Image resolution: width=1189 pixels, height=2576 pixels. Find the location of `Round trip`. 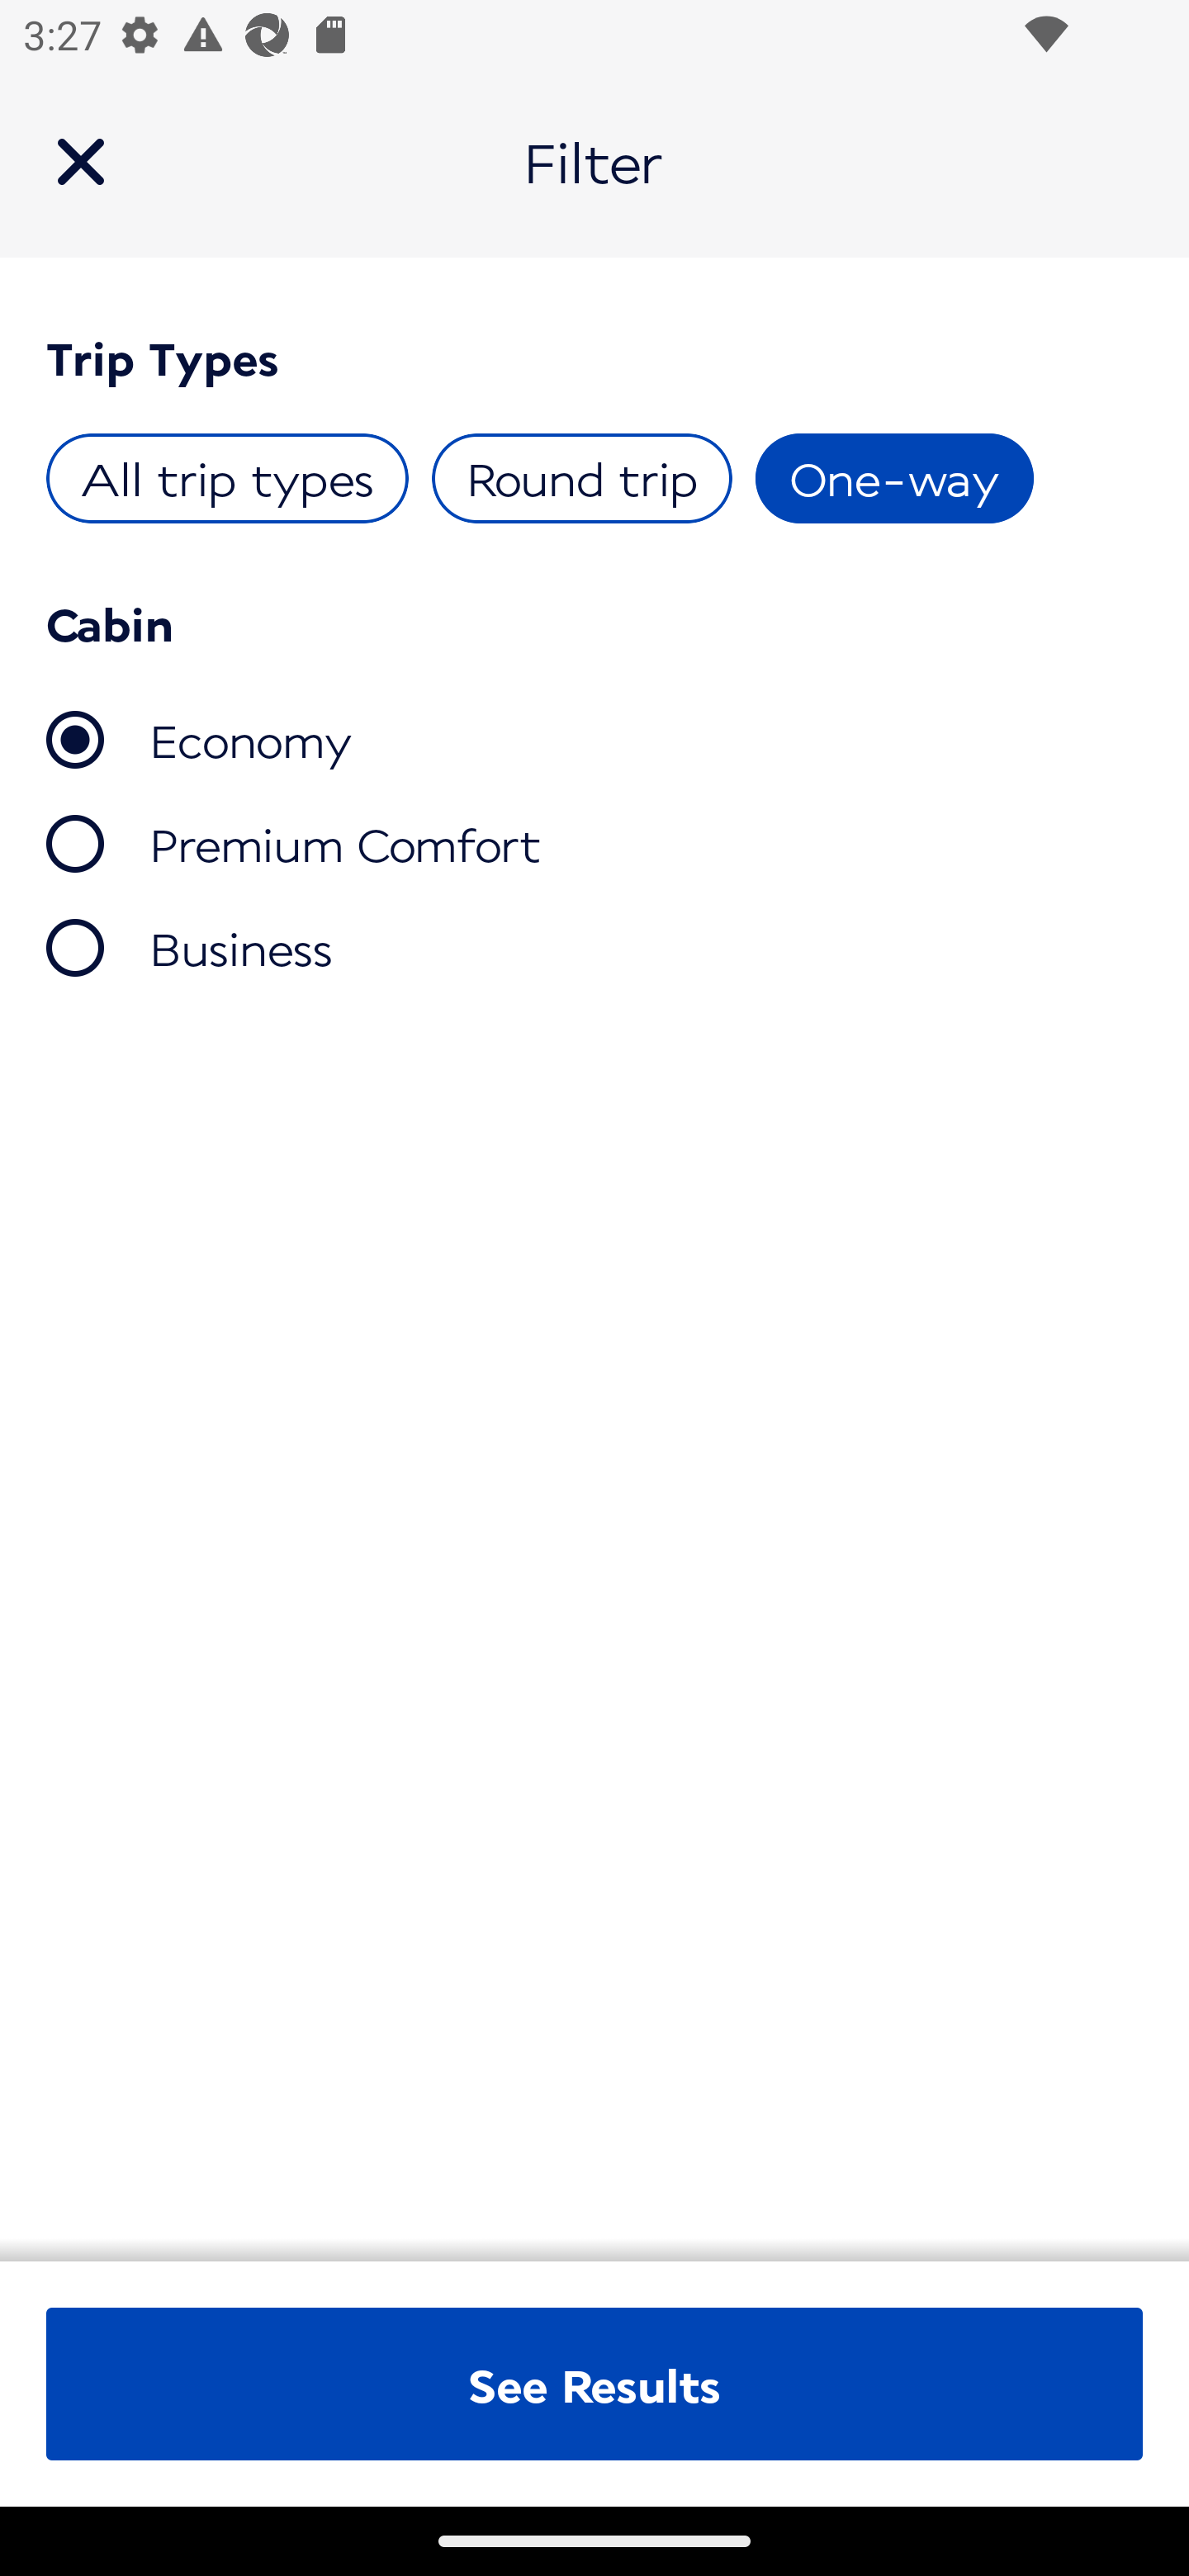

Round trip is located at coordinates (581, 479).